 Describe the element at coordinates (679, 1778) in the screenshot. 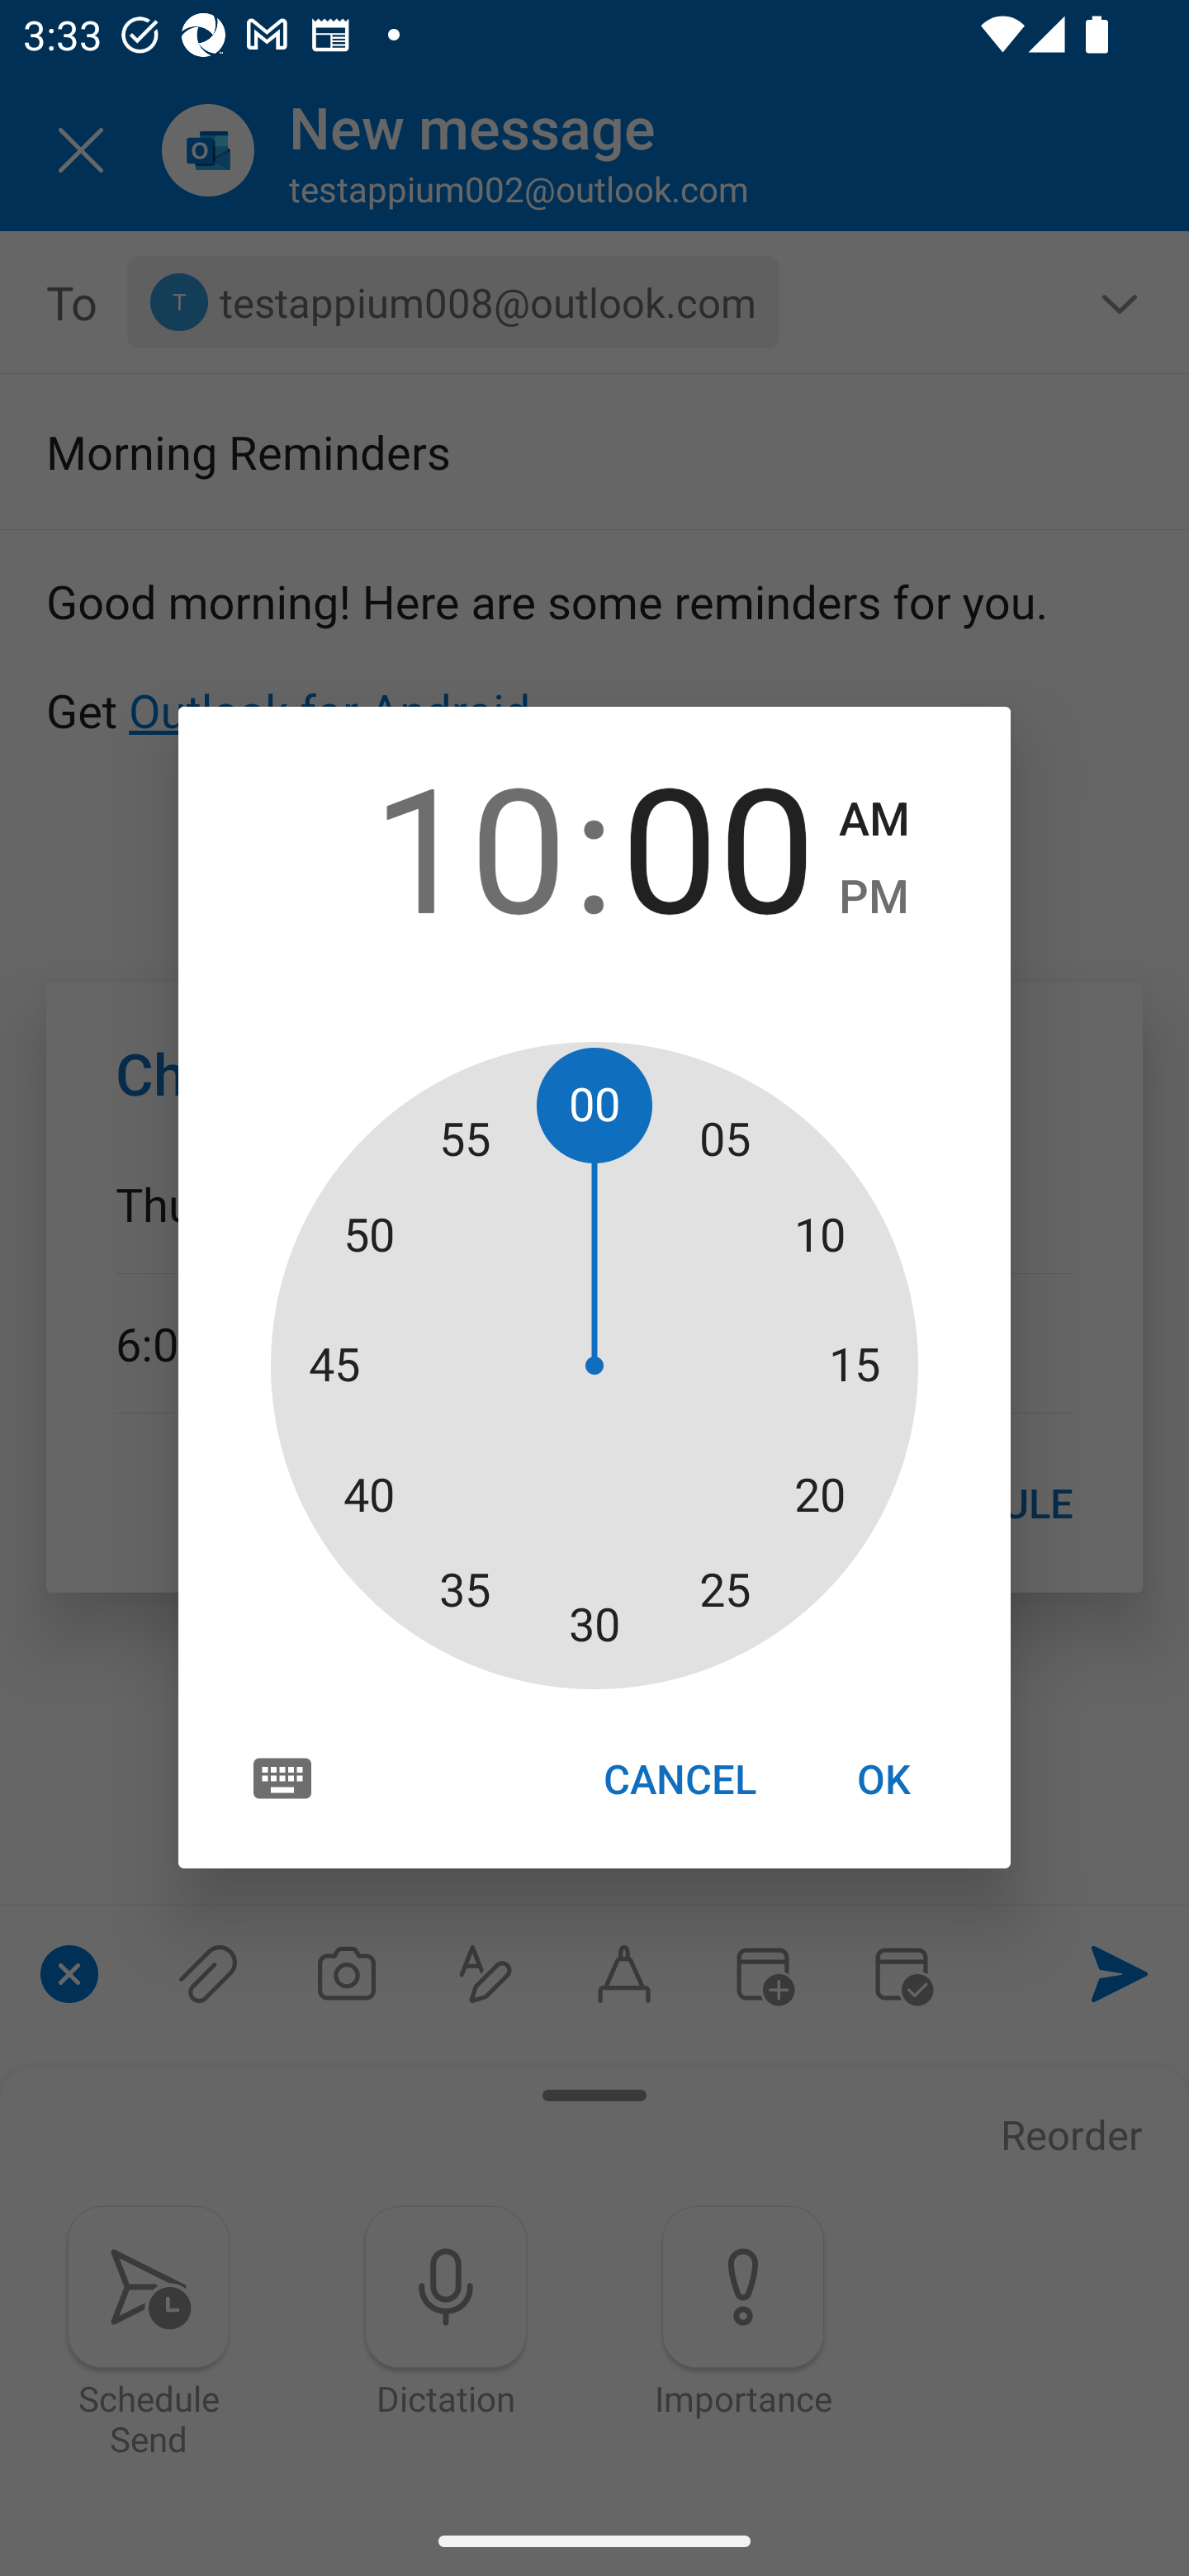

I see `CANCEL` at that location.